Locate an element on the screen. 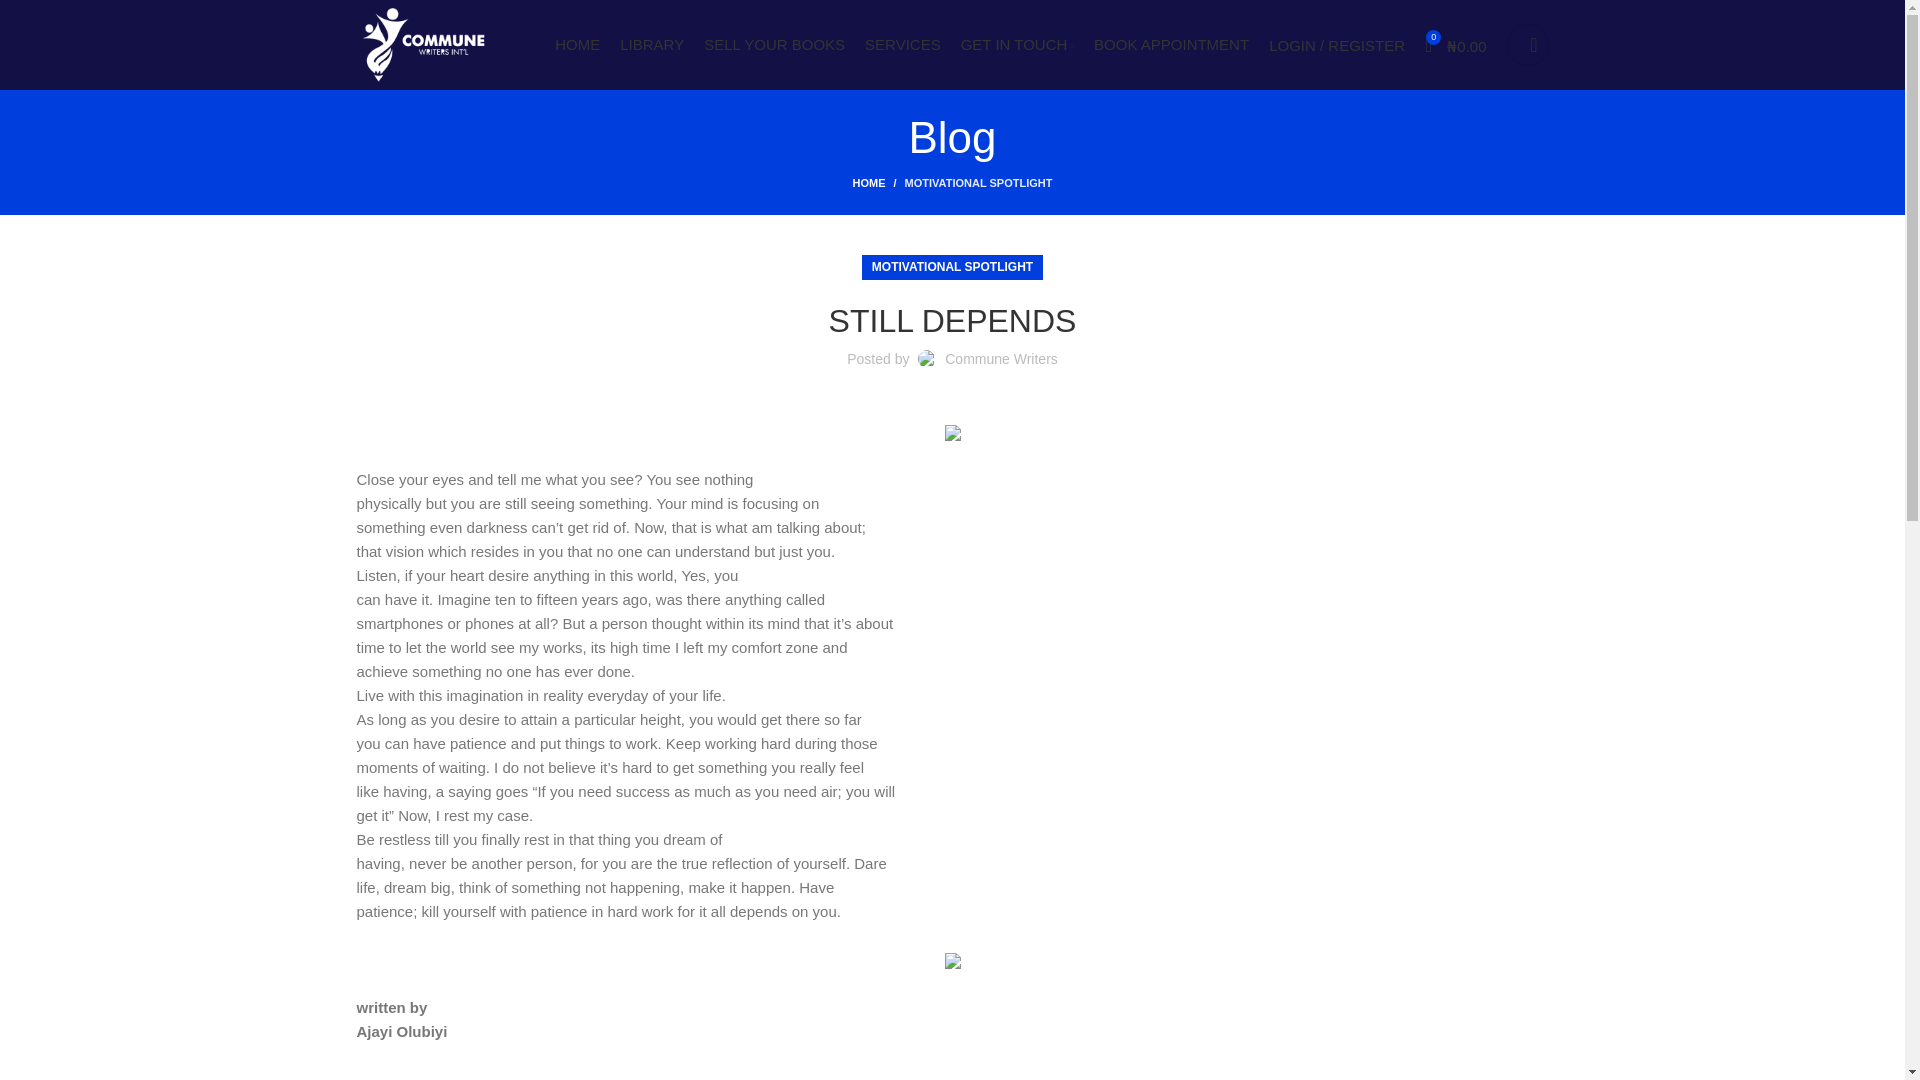 Image resolution: width=1920 pixels, height=1080 pixels. Shopping cart is located at coordinates (1456, 44).